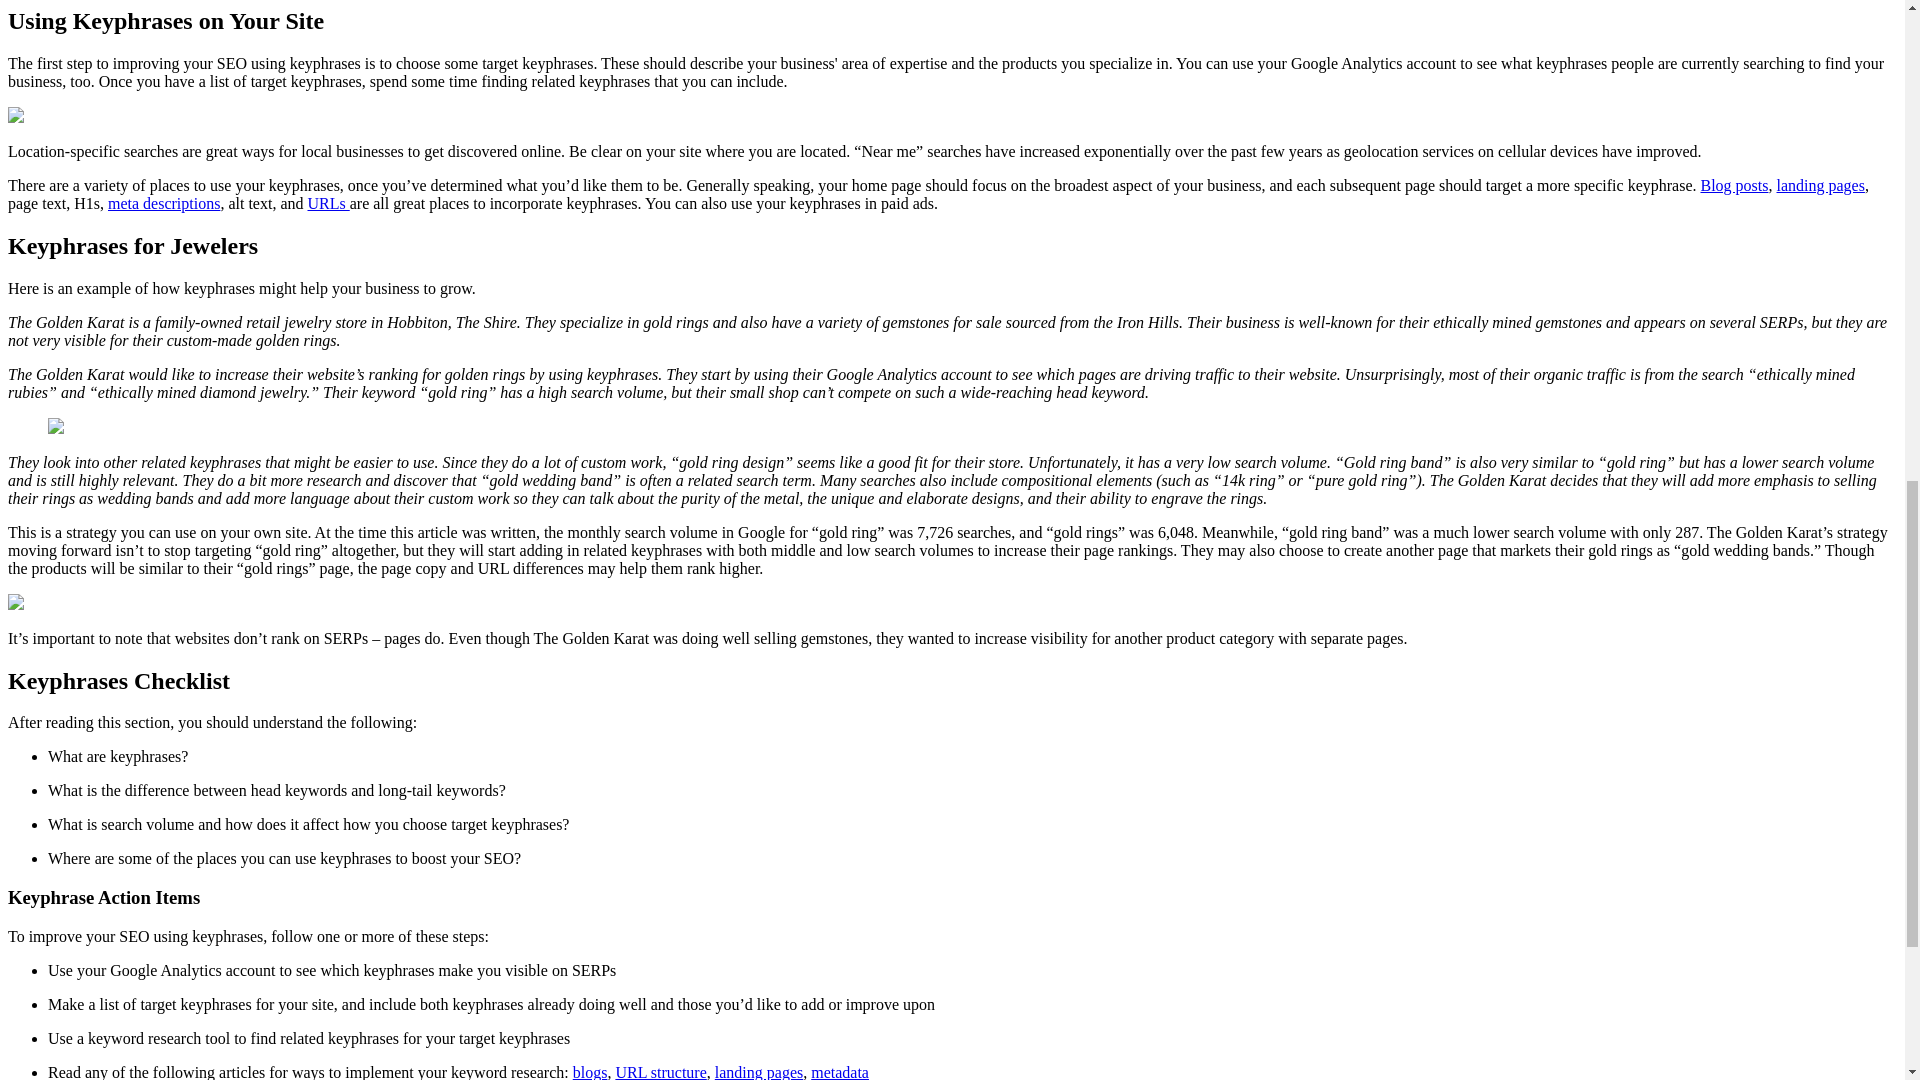 This screenshot has width=1920, height=1080. Describe the element at coordinates (590, 1072) in the screenshot. I see `blogs` at that location.